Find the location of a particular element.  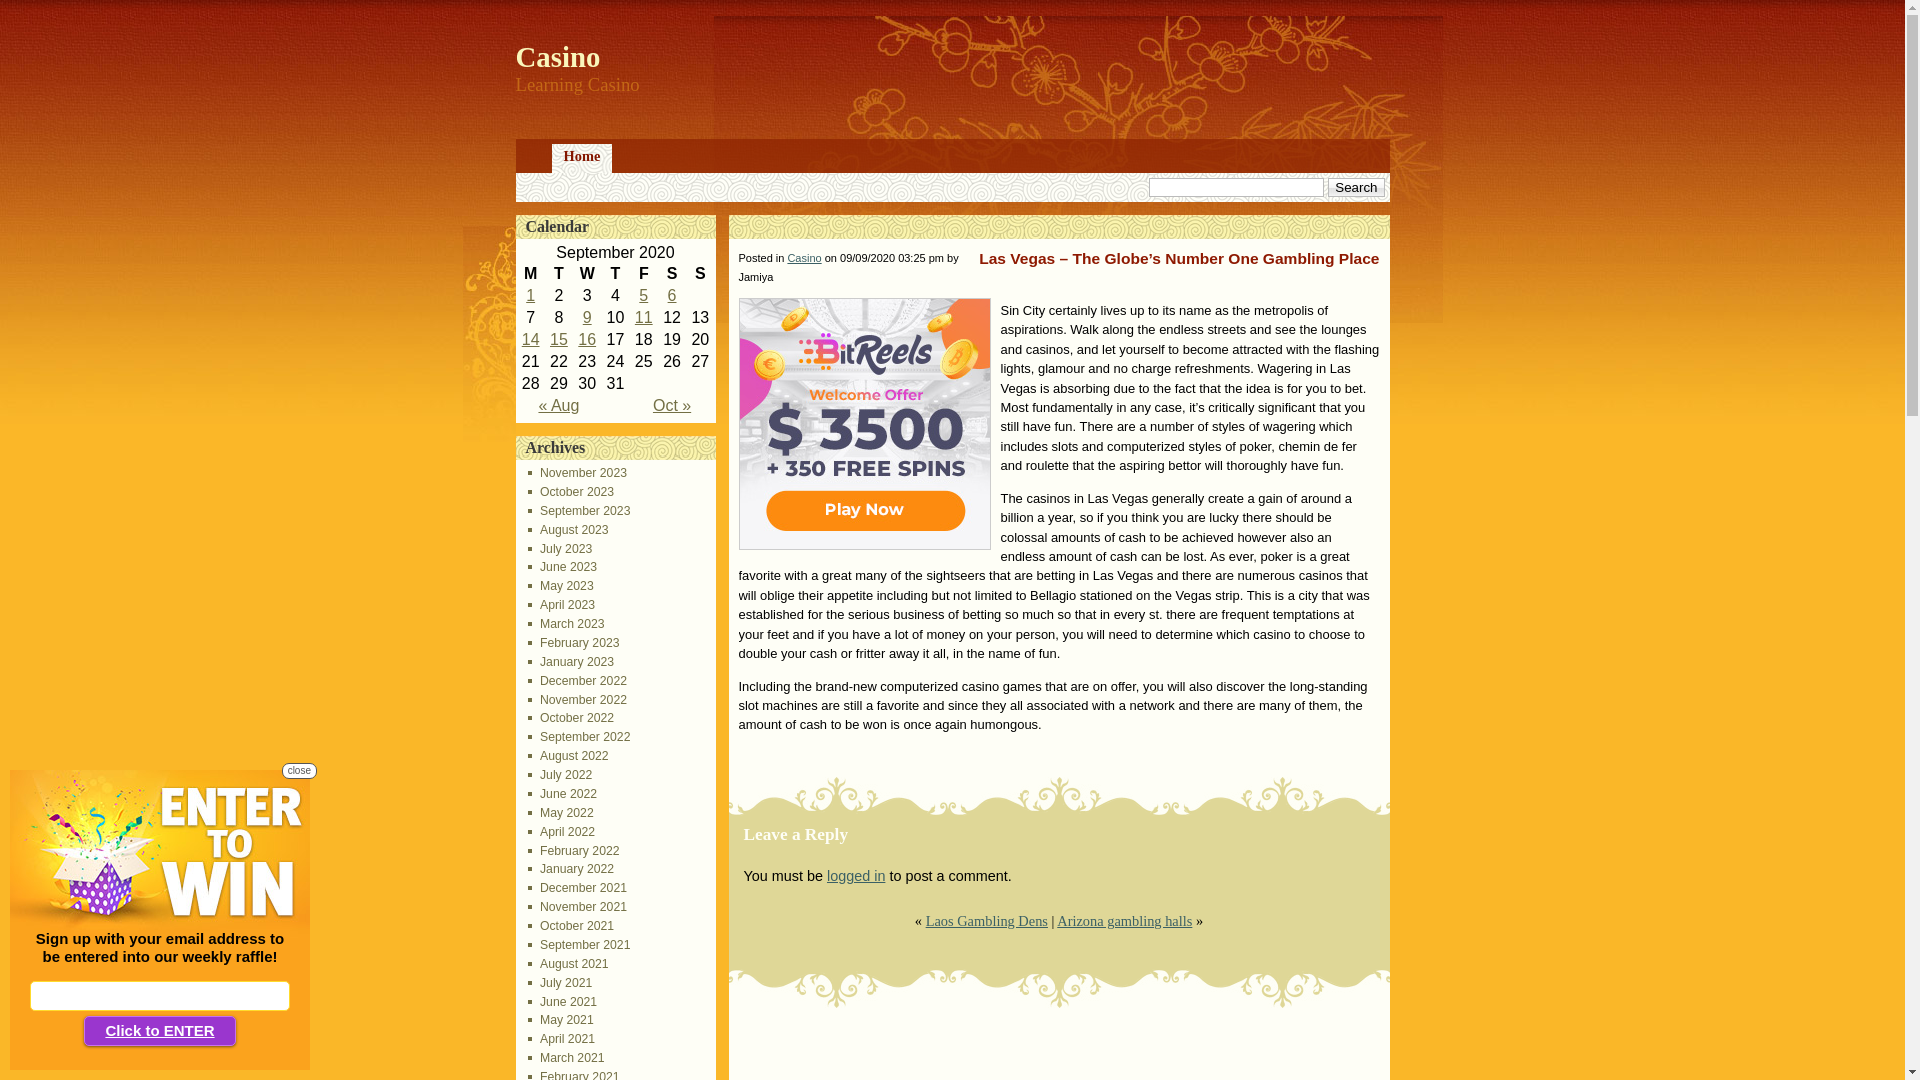

9 is located at coordinates (588, 318).